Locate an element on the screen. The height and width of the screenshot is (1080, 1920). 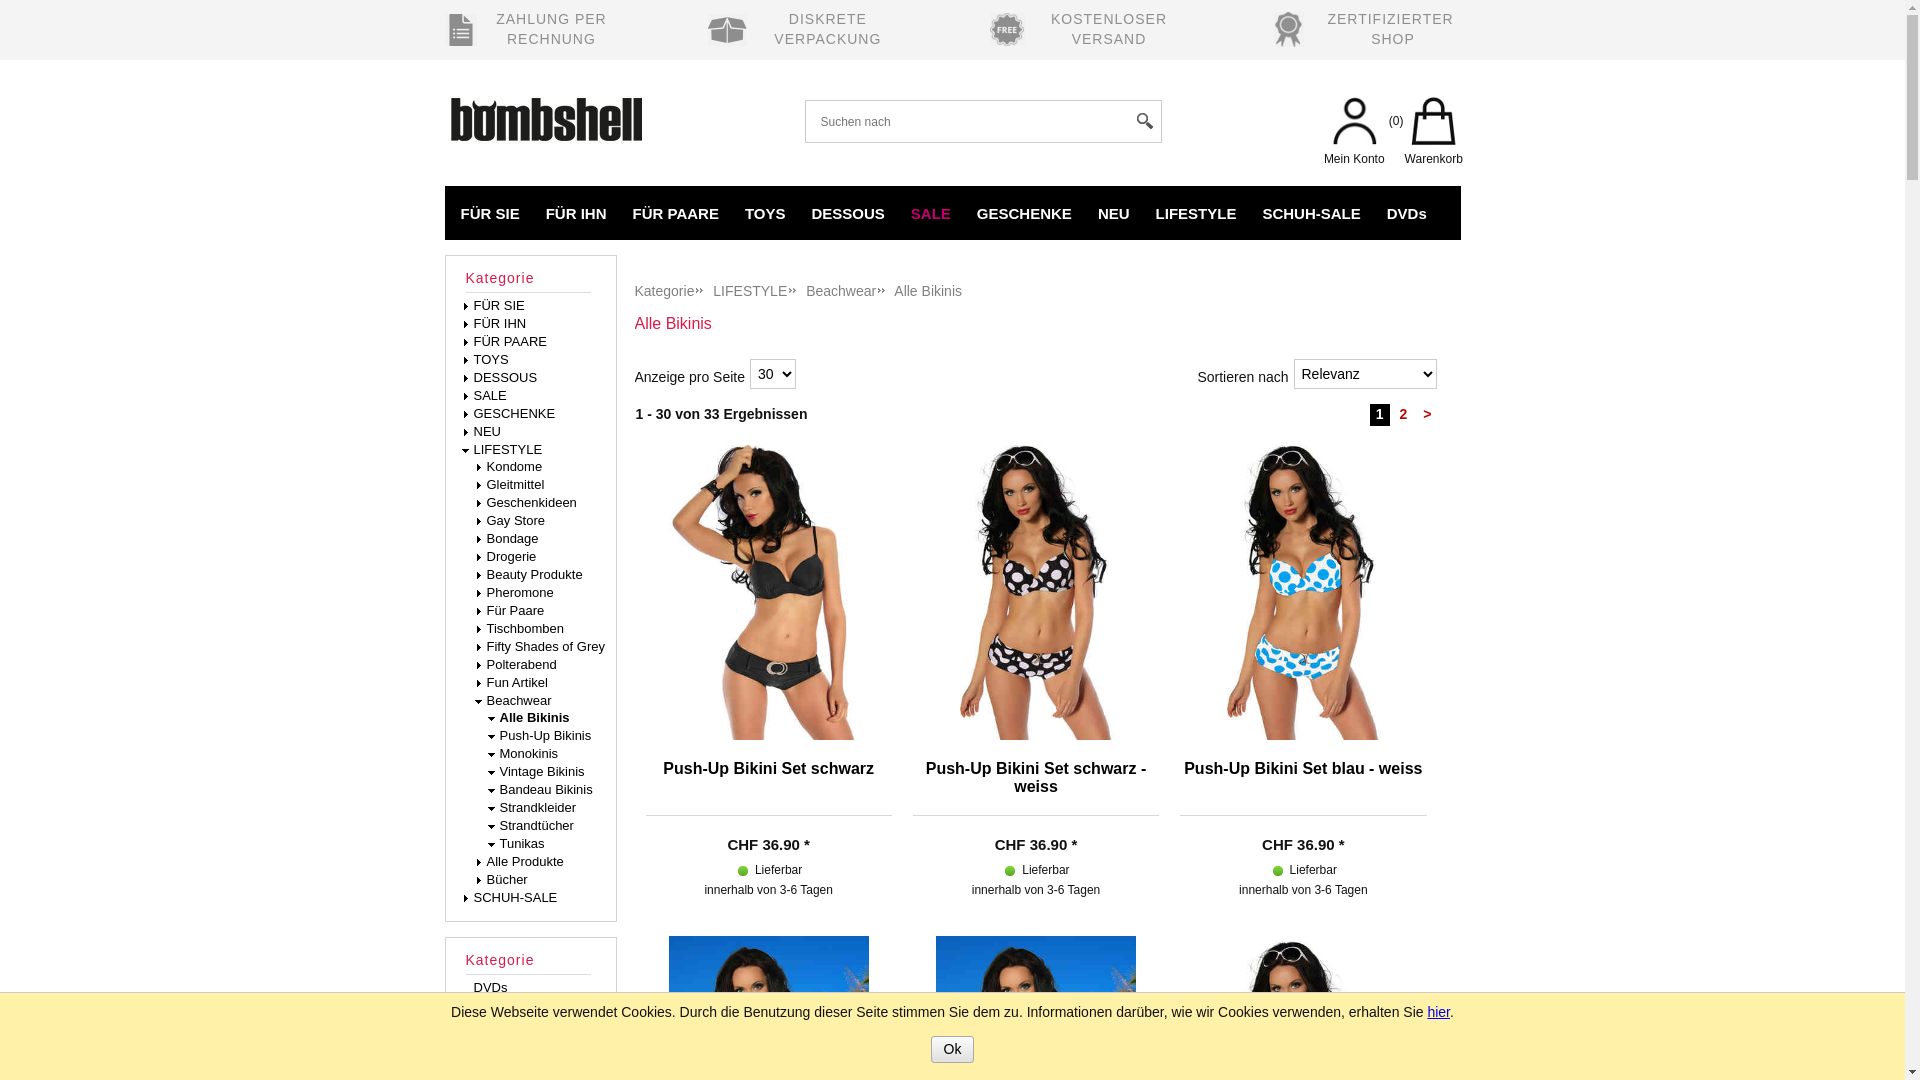
 Strandkleider is located at coordinates (540, 808).